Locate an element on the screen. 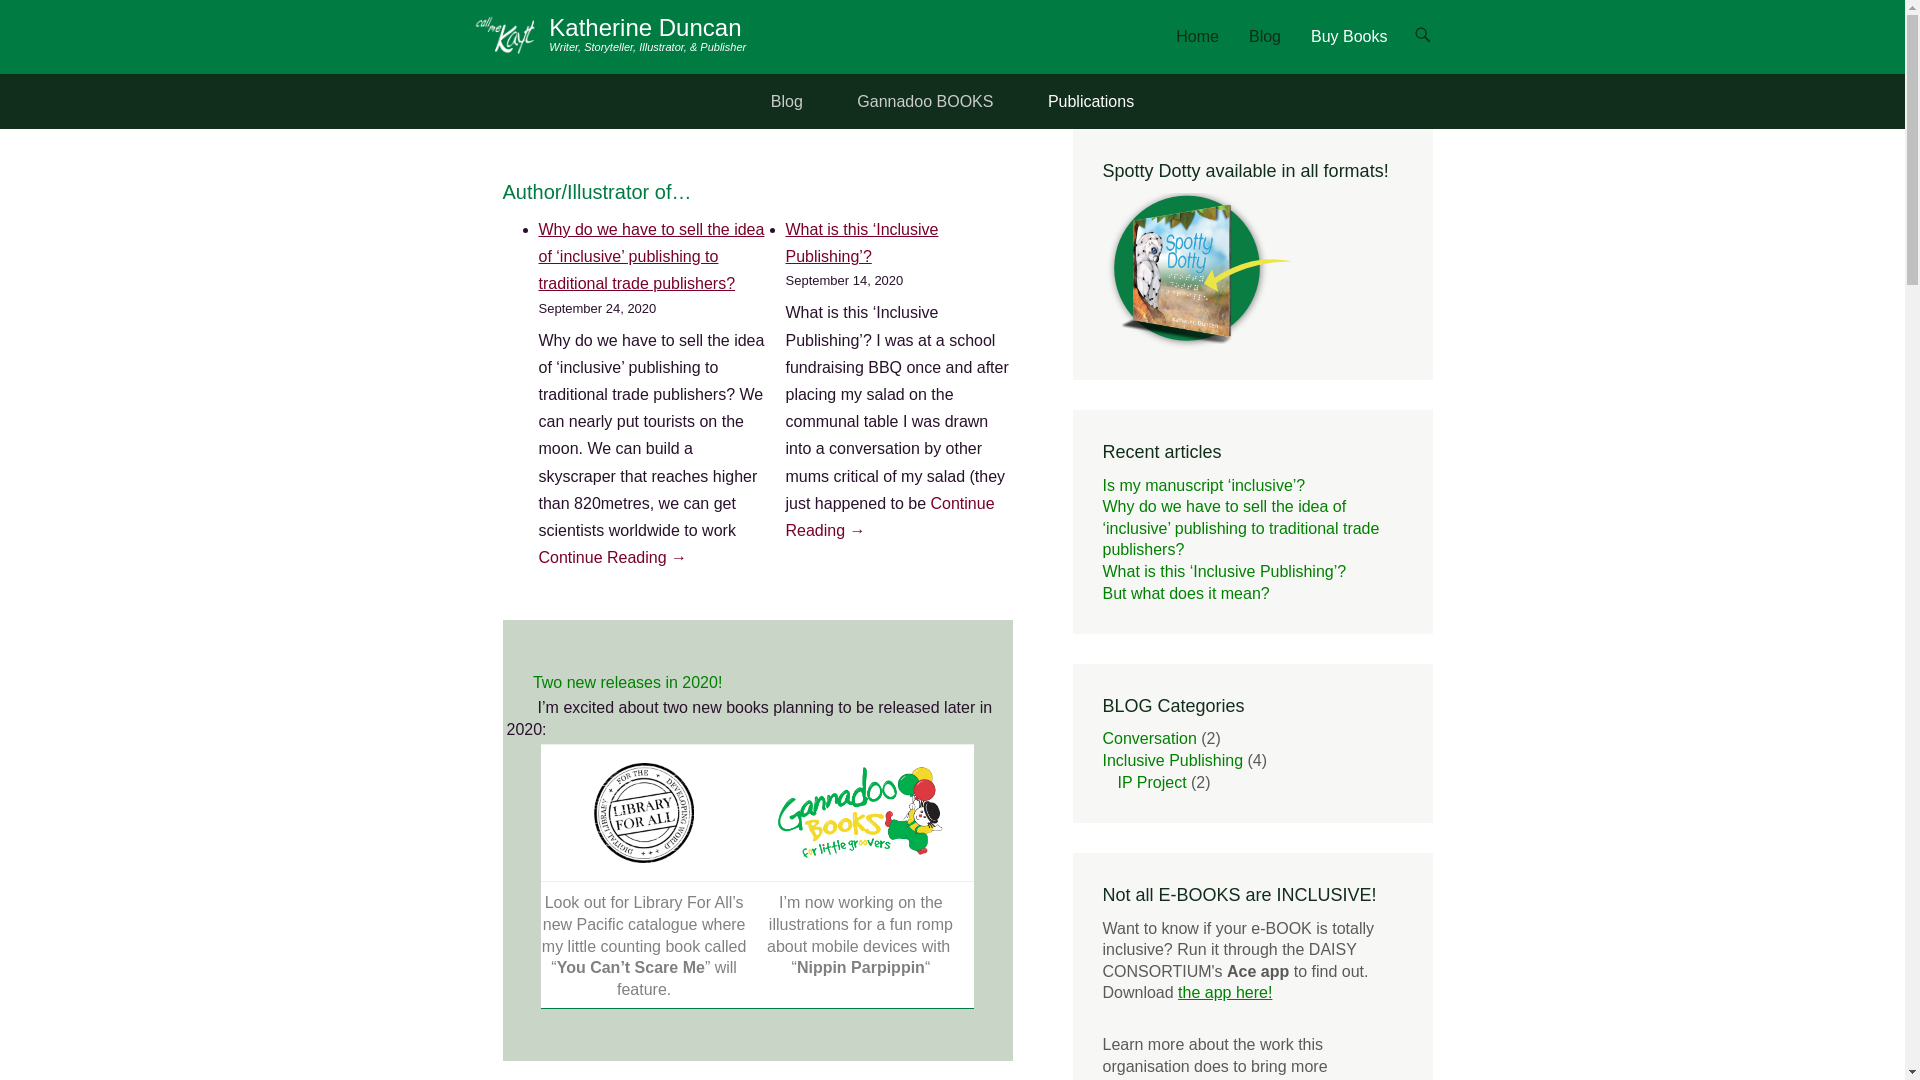 The height and width of the screenshot is (1080, 1920). Gannadoo BOOKS is located at coordinates (924, 102).